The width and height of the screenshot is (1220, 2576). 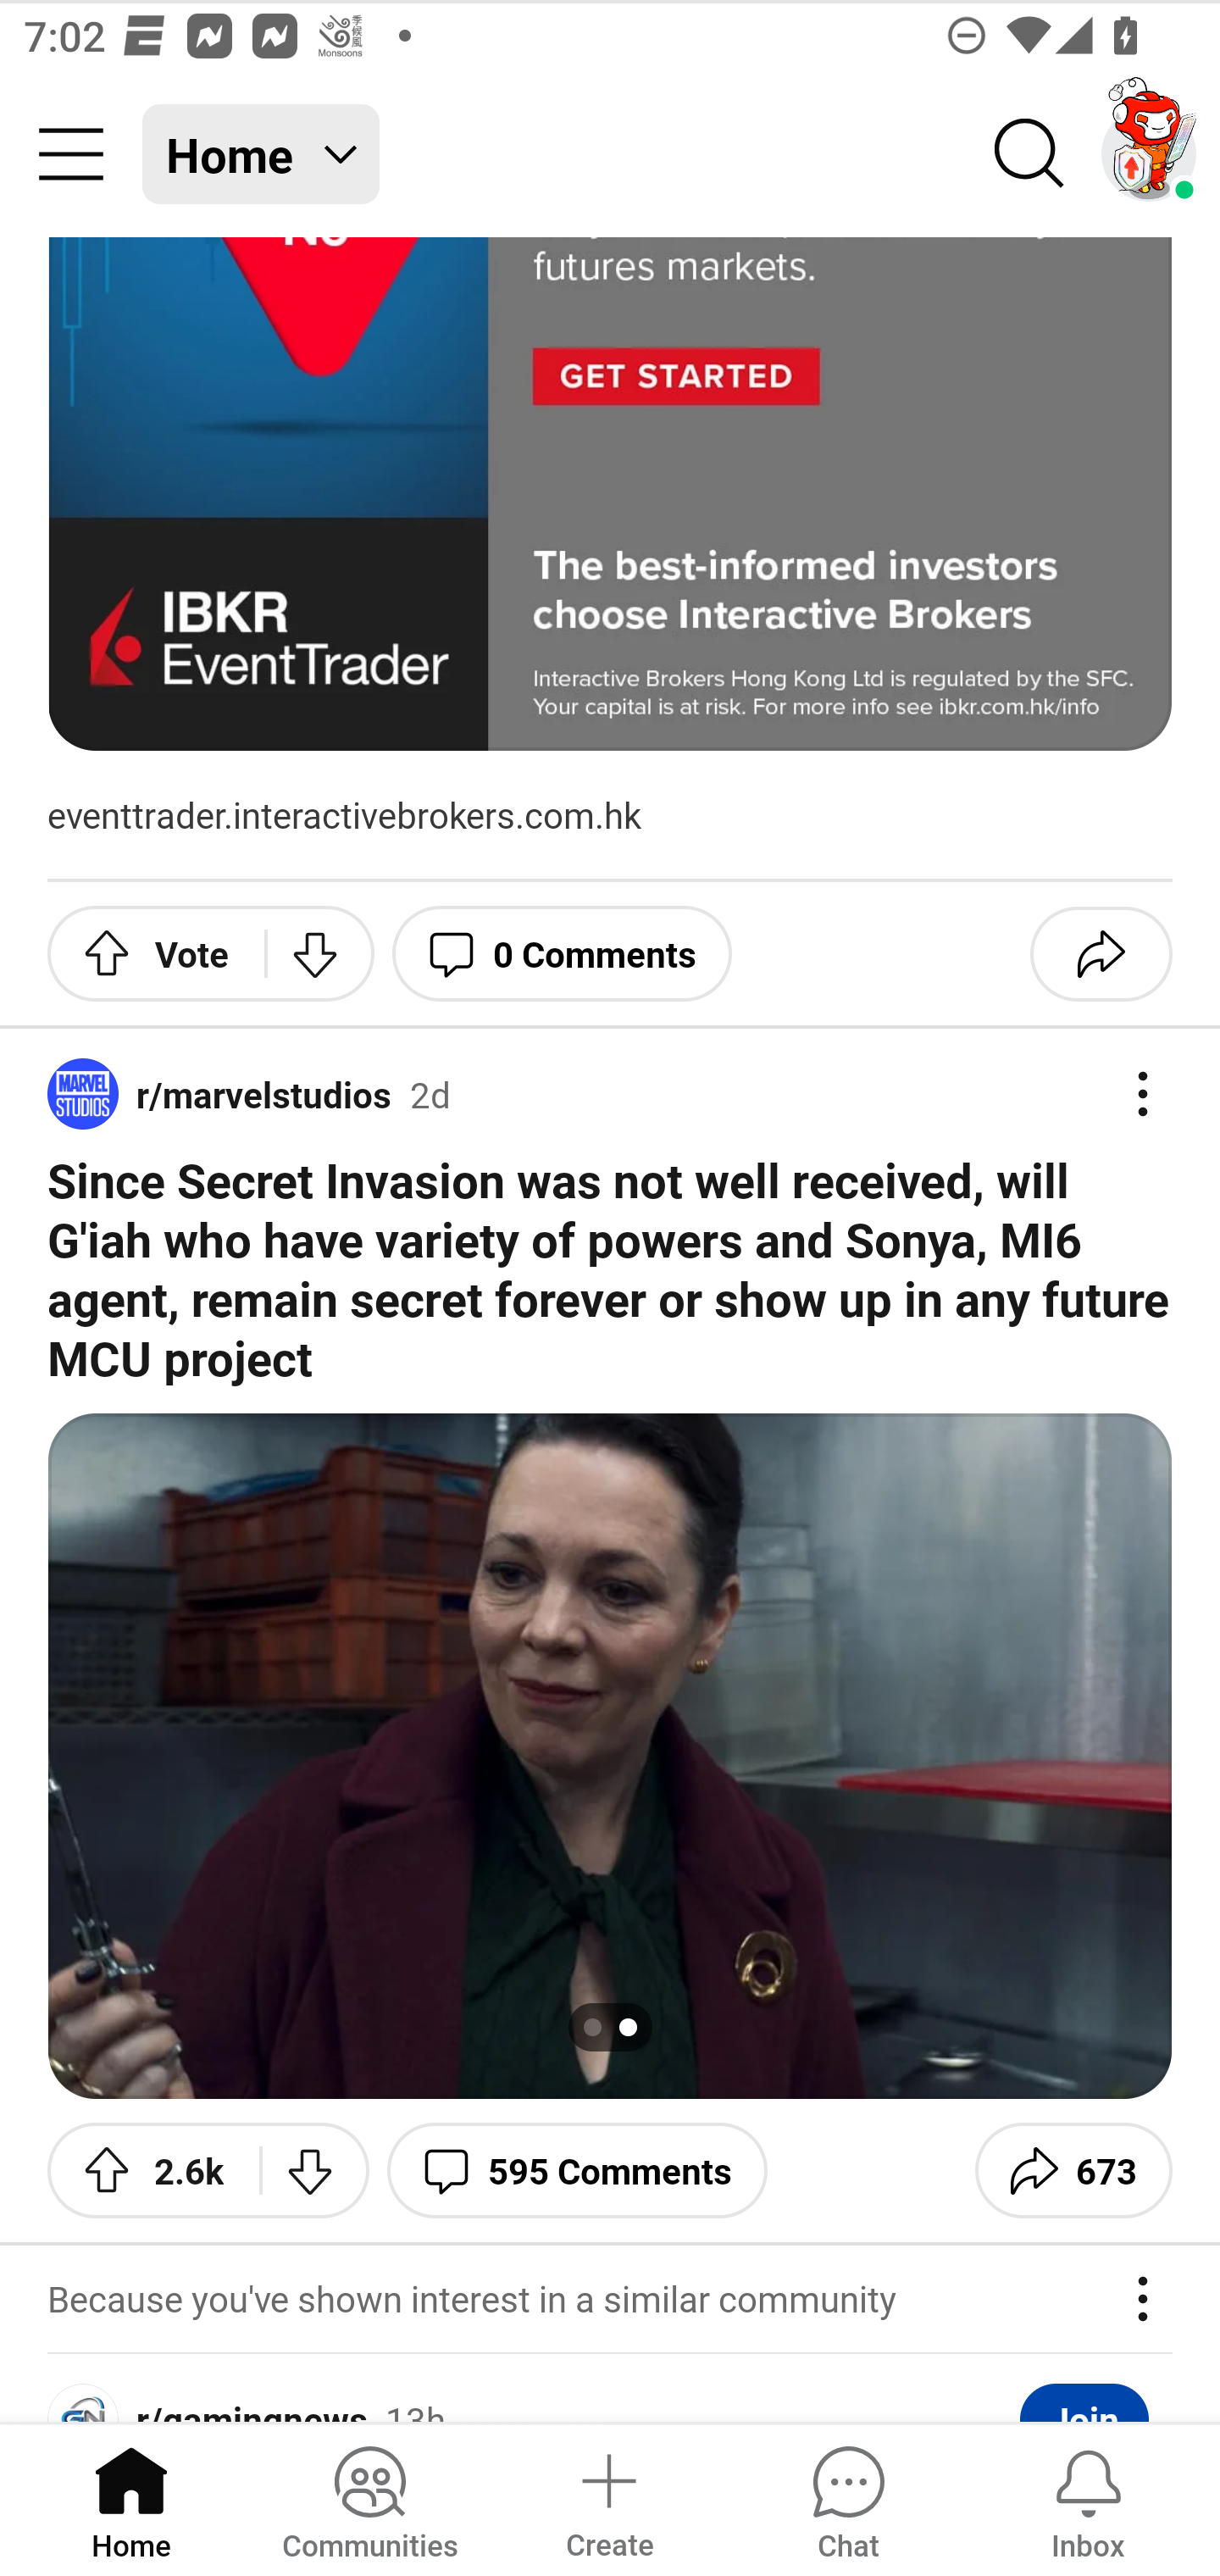 I want to click on Inbox, so click(x=1088, y=2498).